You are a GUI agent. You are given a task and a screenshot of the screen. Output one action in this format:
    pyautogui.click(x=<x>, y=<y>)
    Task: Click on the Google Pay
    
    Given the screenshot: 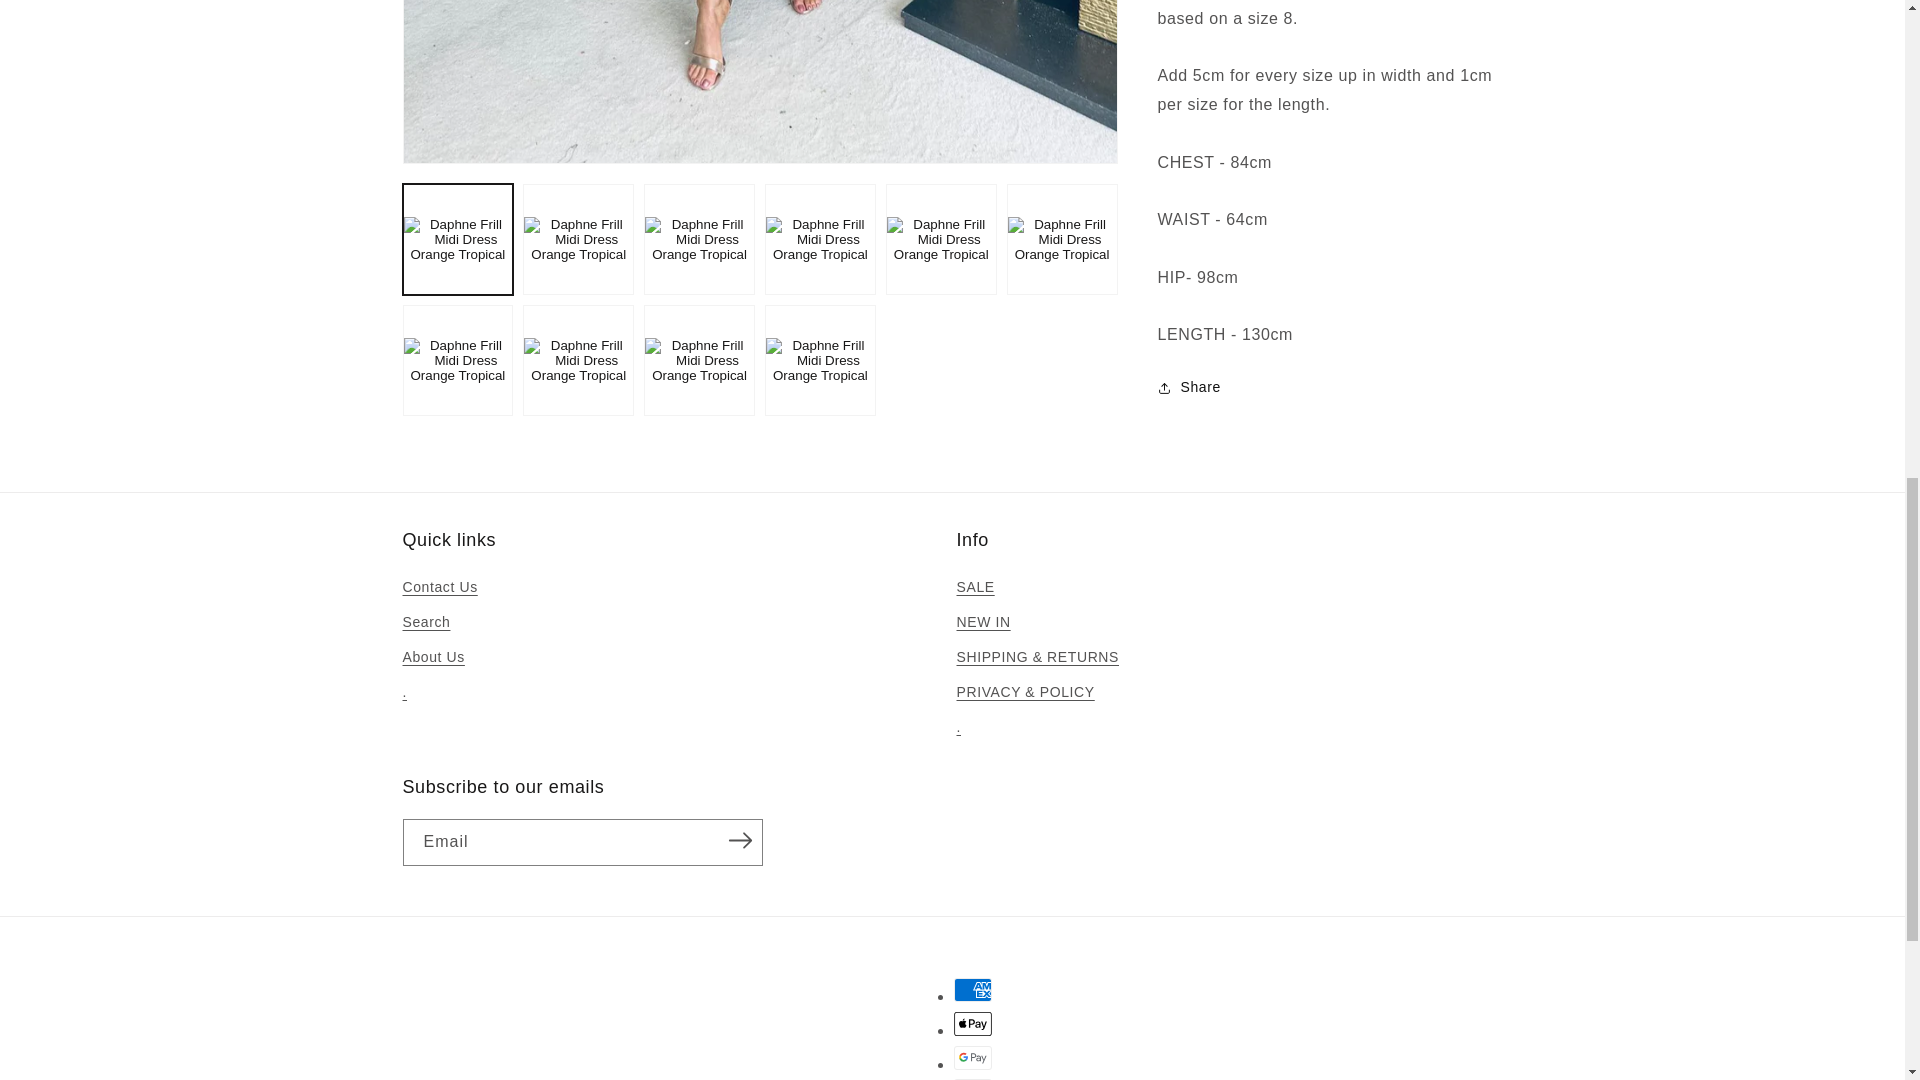 What is the action you would take?
    pyautogui.click(x=973, y=1058)
    